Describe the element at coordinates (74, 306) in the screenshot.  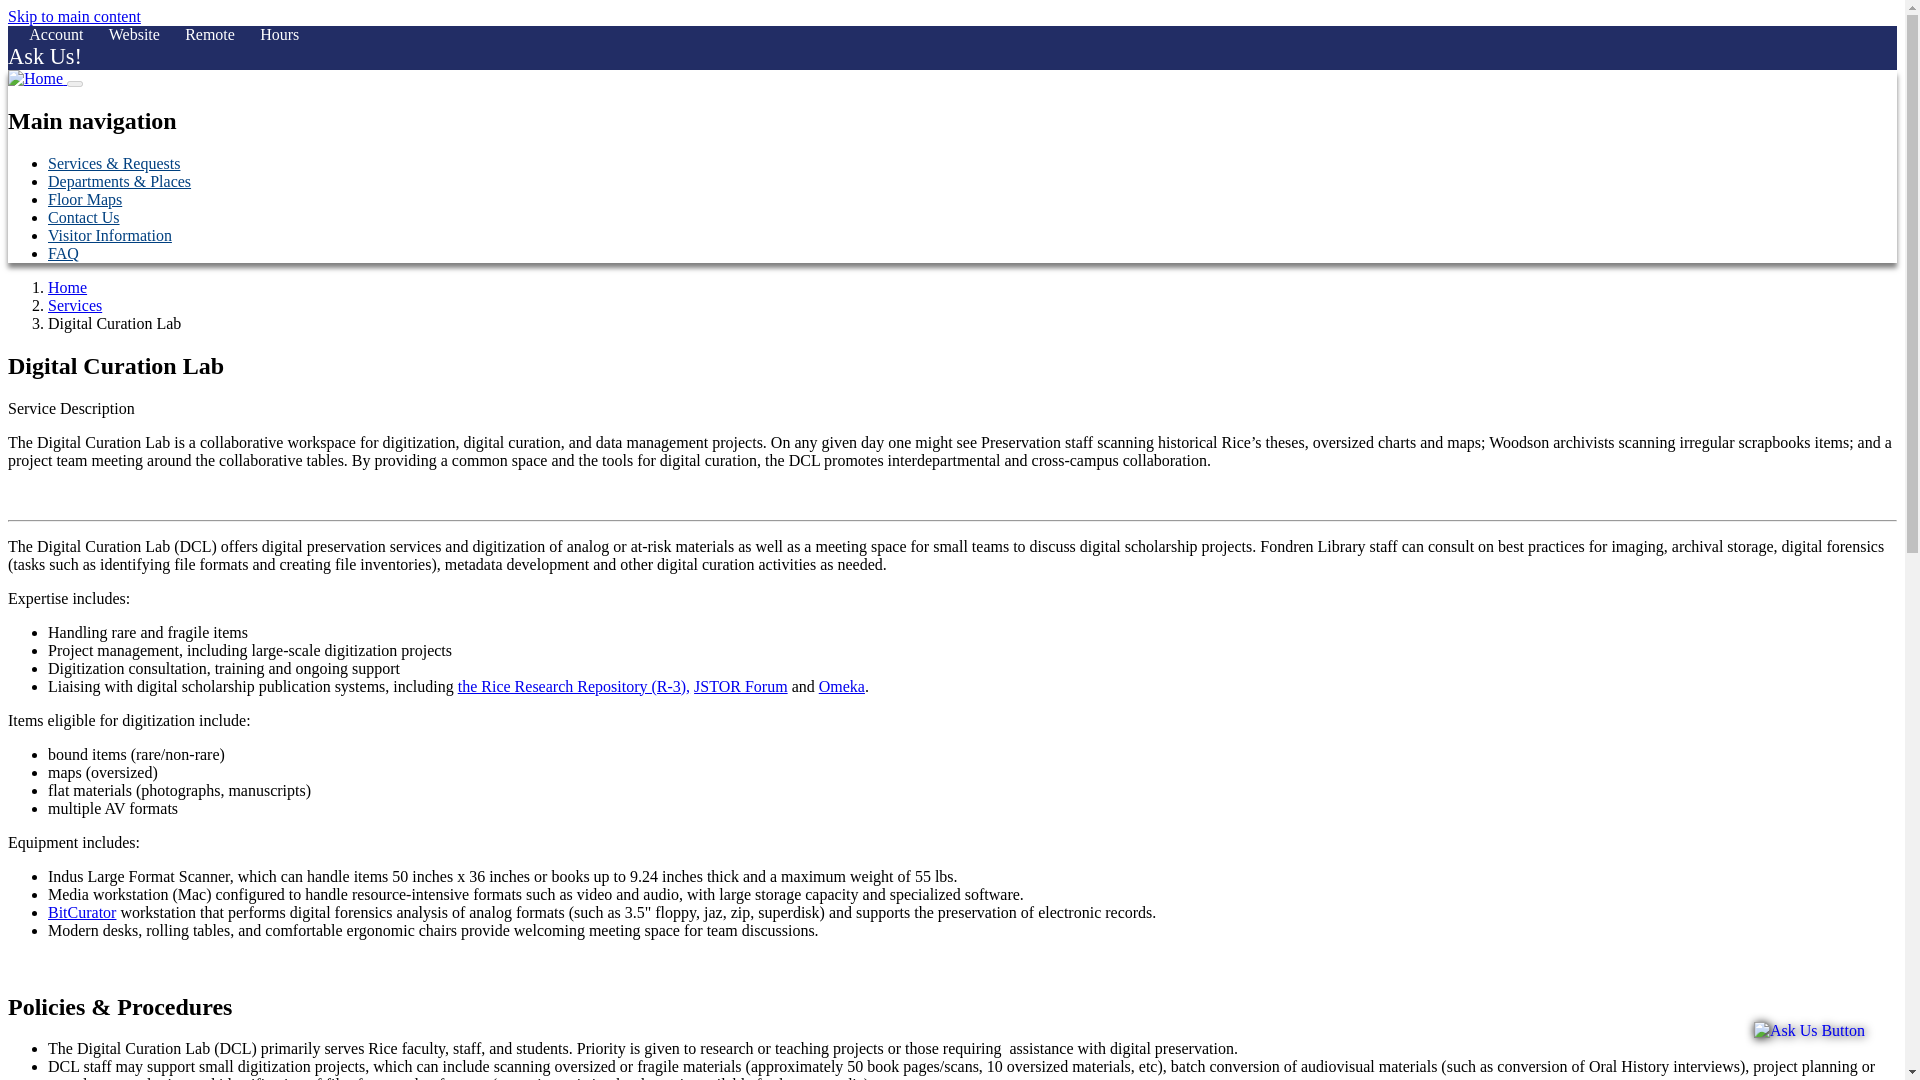
I see `Services` at that location.